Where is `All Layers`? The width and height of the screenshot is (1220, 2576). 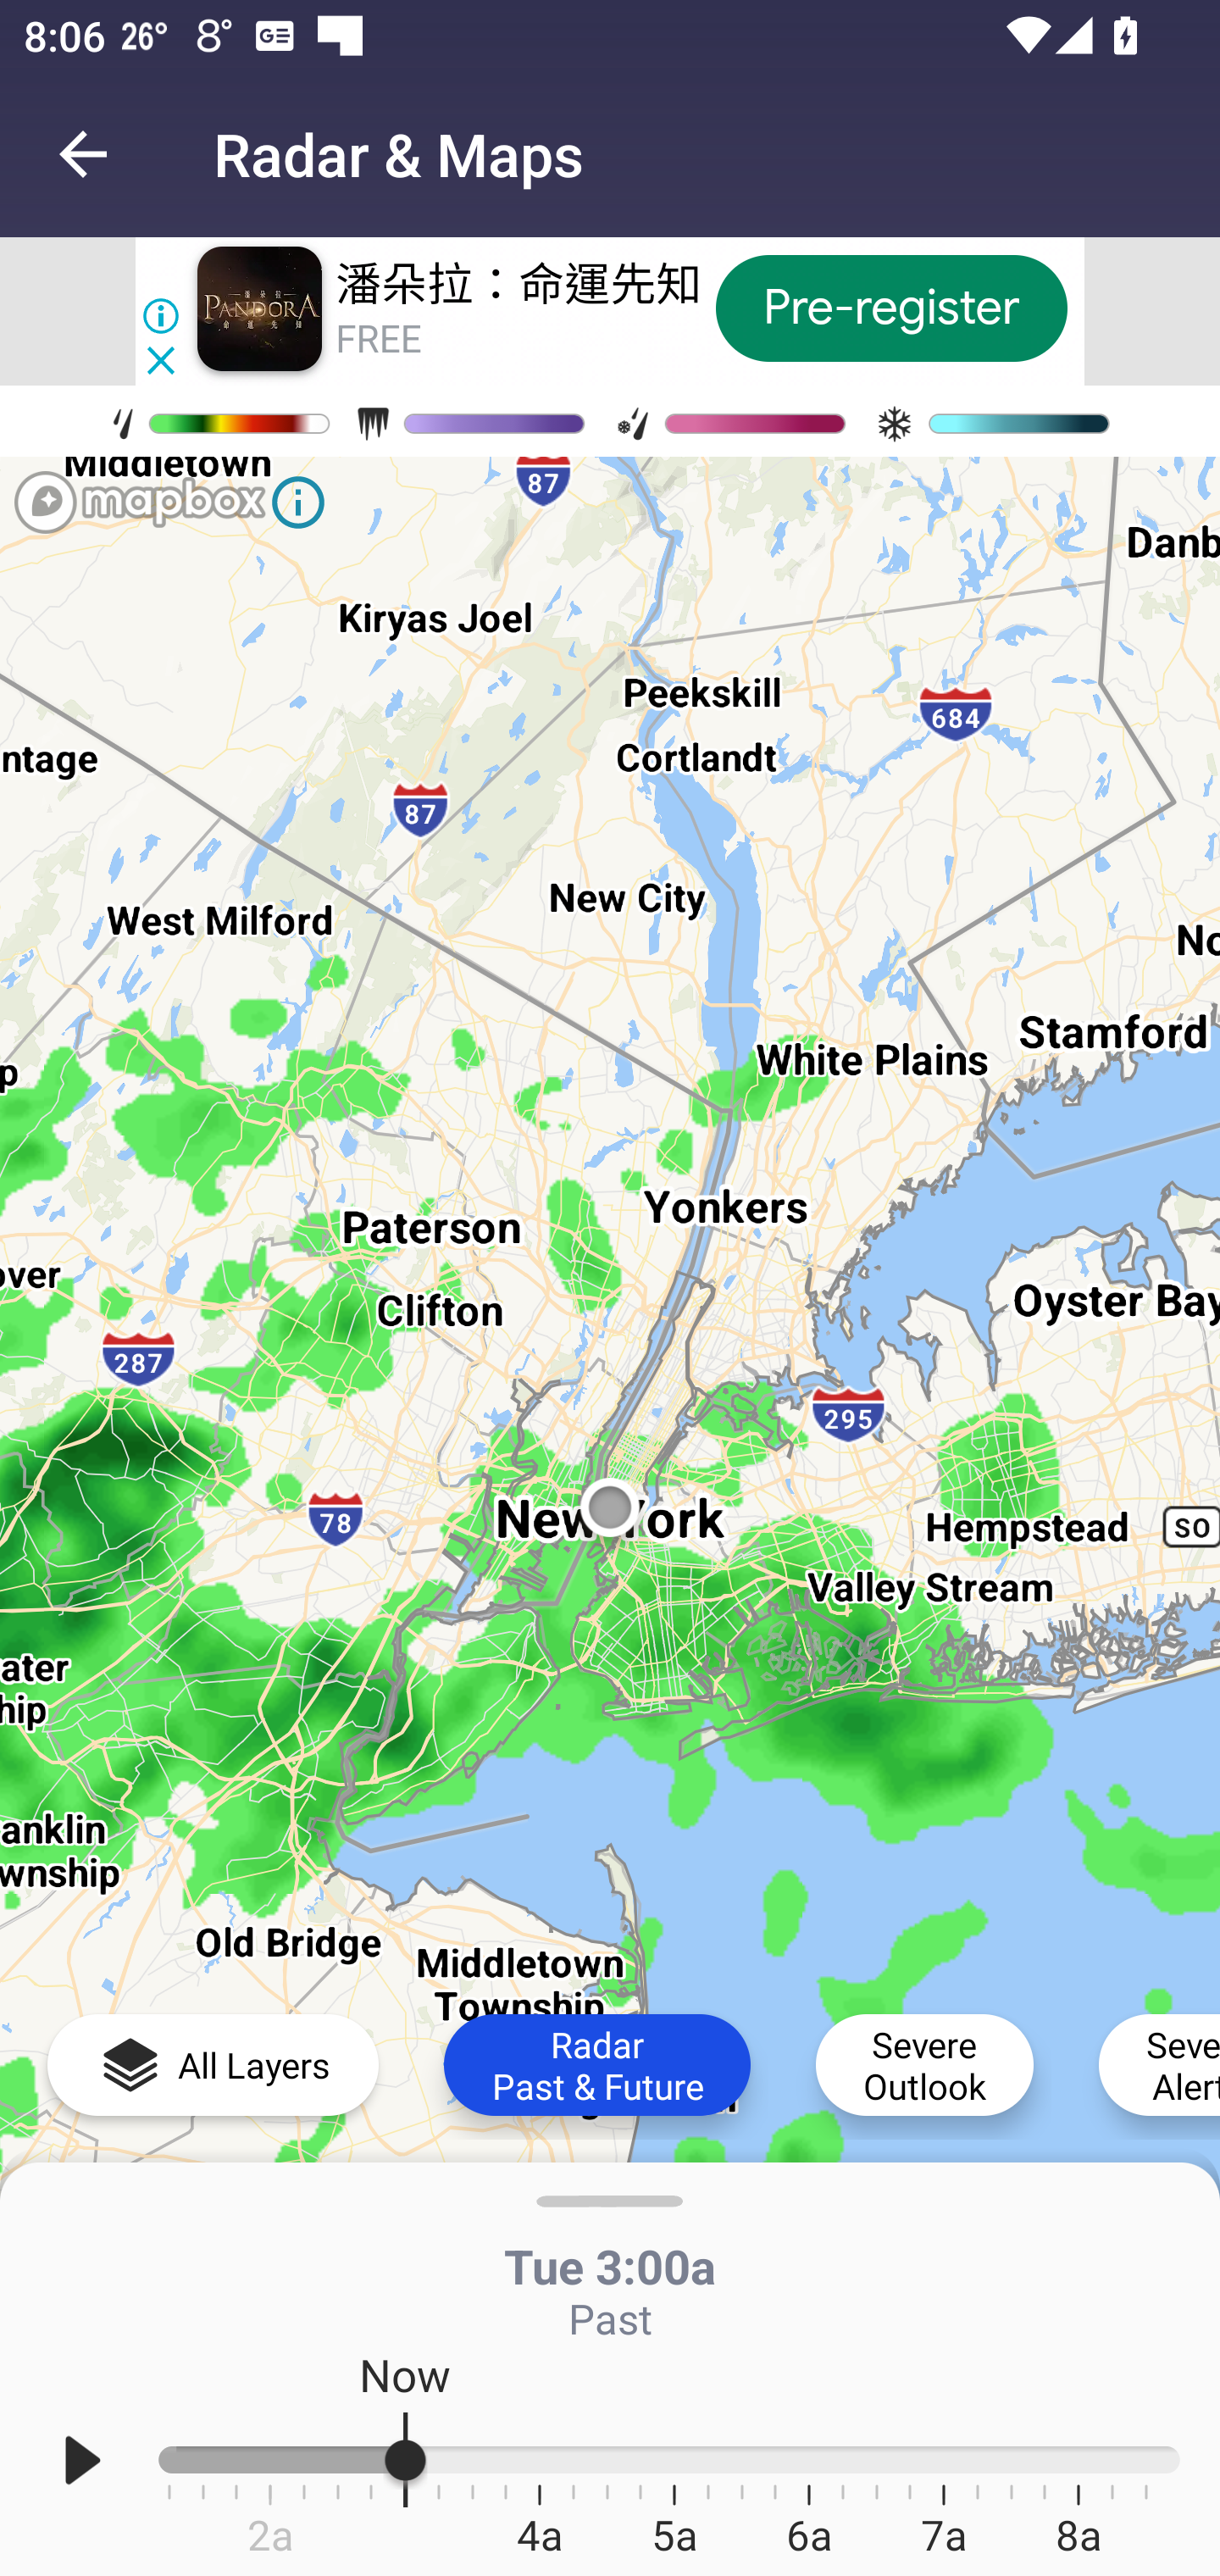
All Layers is located at coordinates (213, 2064).